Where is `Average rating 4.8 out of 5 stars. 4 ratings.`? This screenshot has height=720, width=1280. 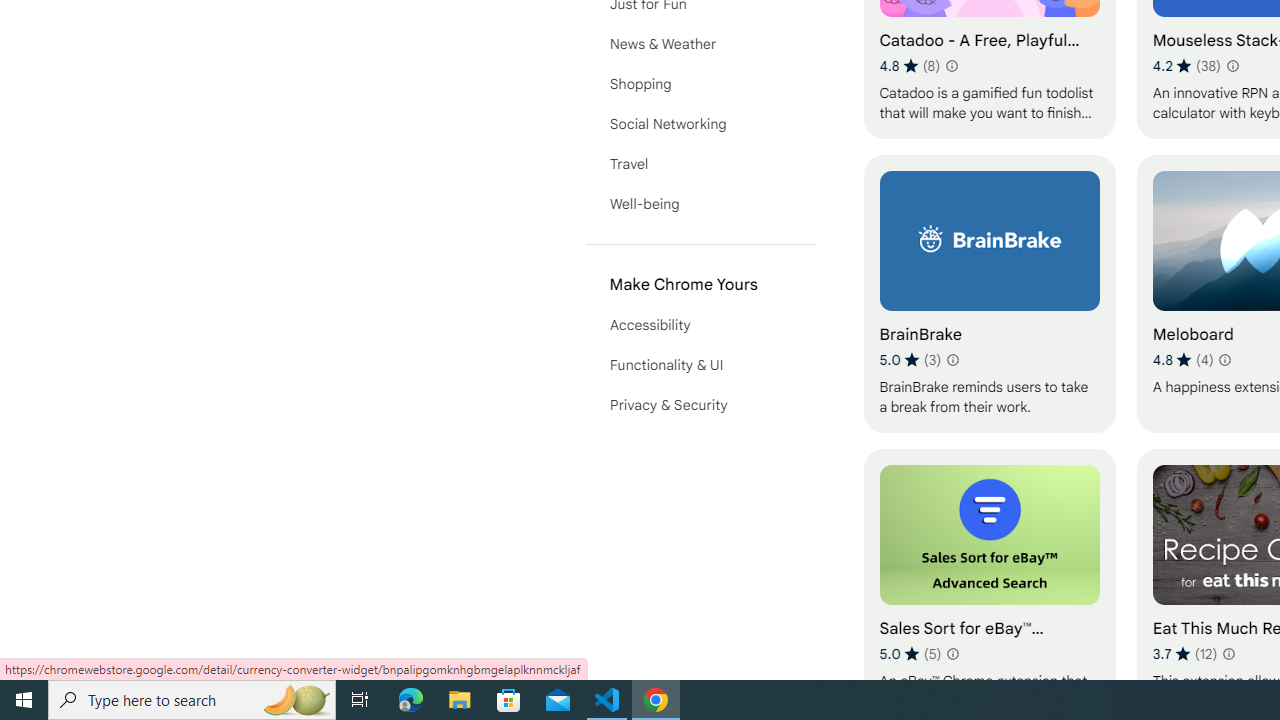 Average rating 4.8 out of 5 stars. 4 ratings. is located at coordinates (1182, 360).